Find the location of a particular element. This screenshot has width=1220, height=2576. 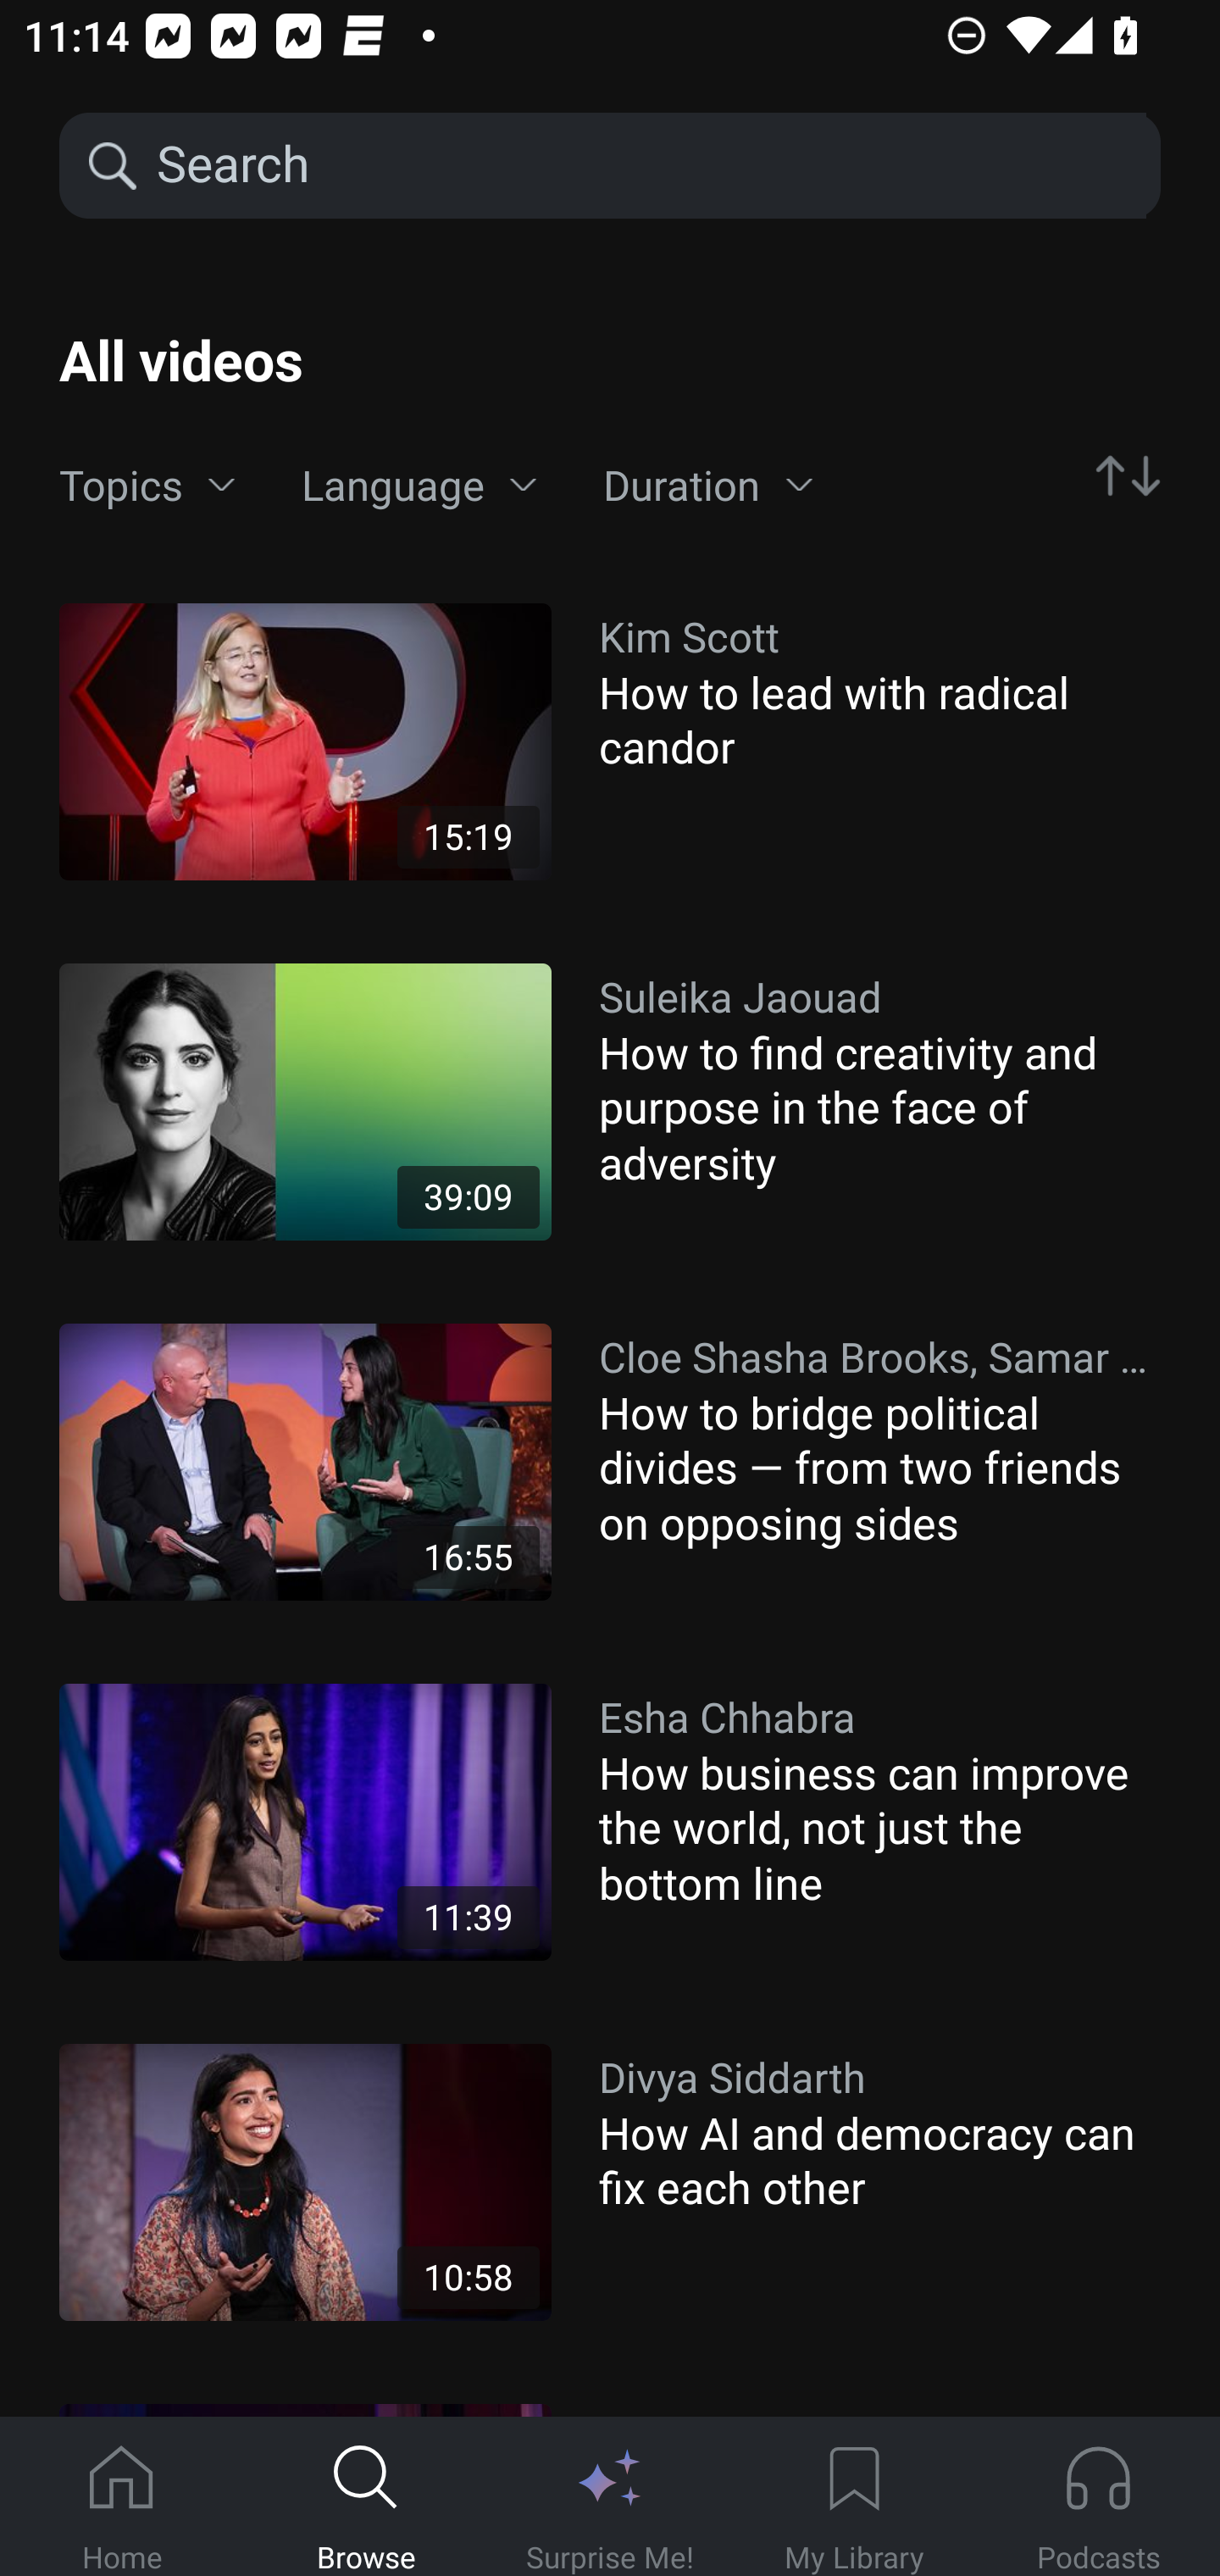

Surprise Me! is located at coordinates (610, 2497).